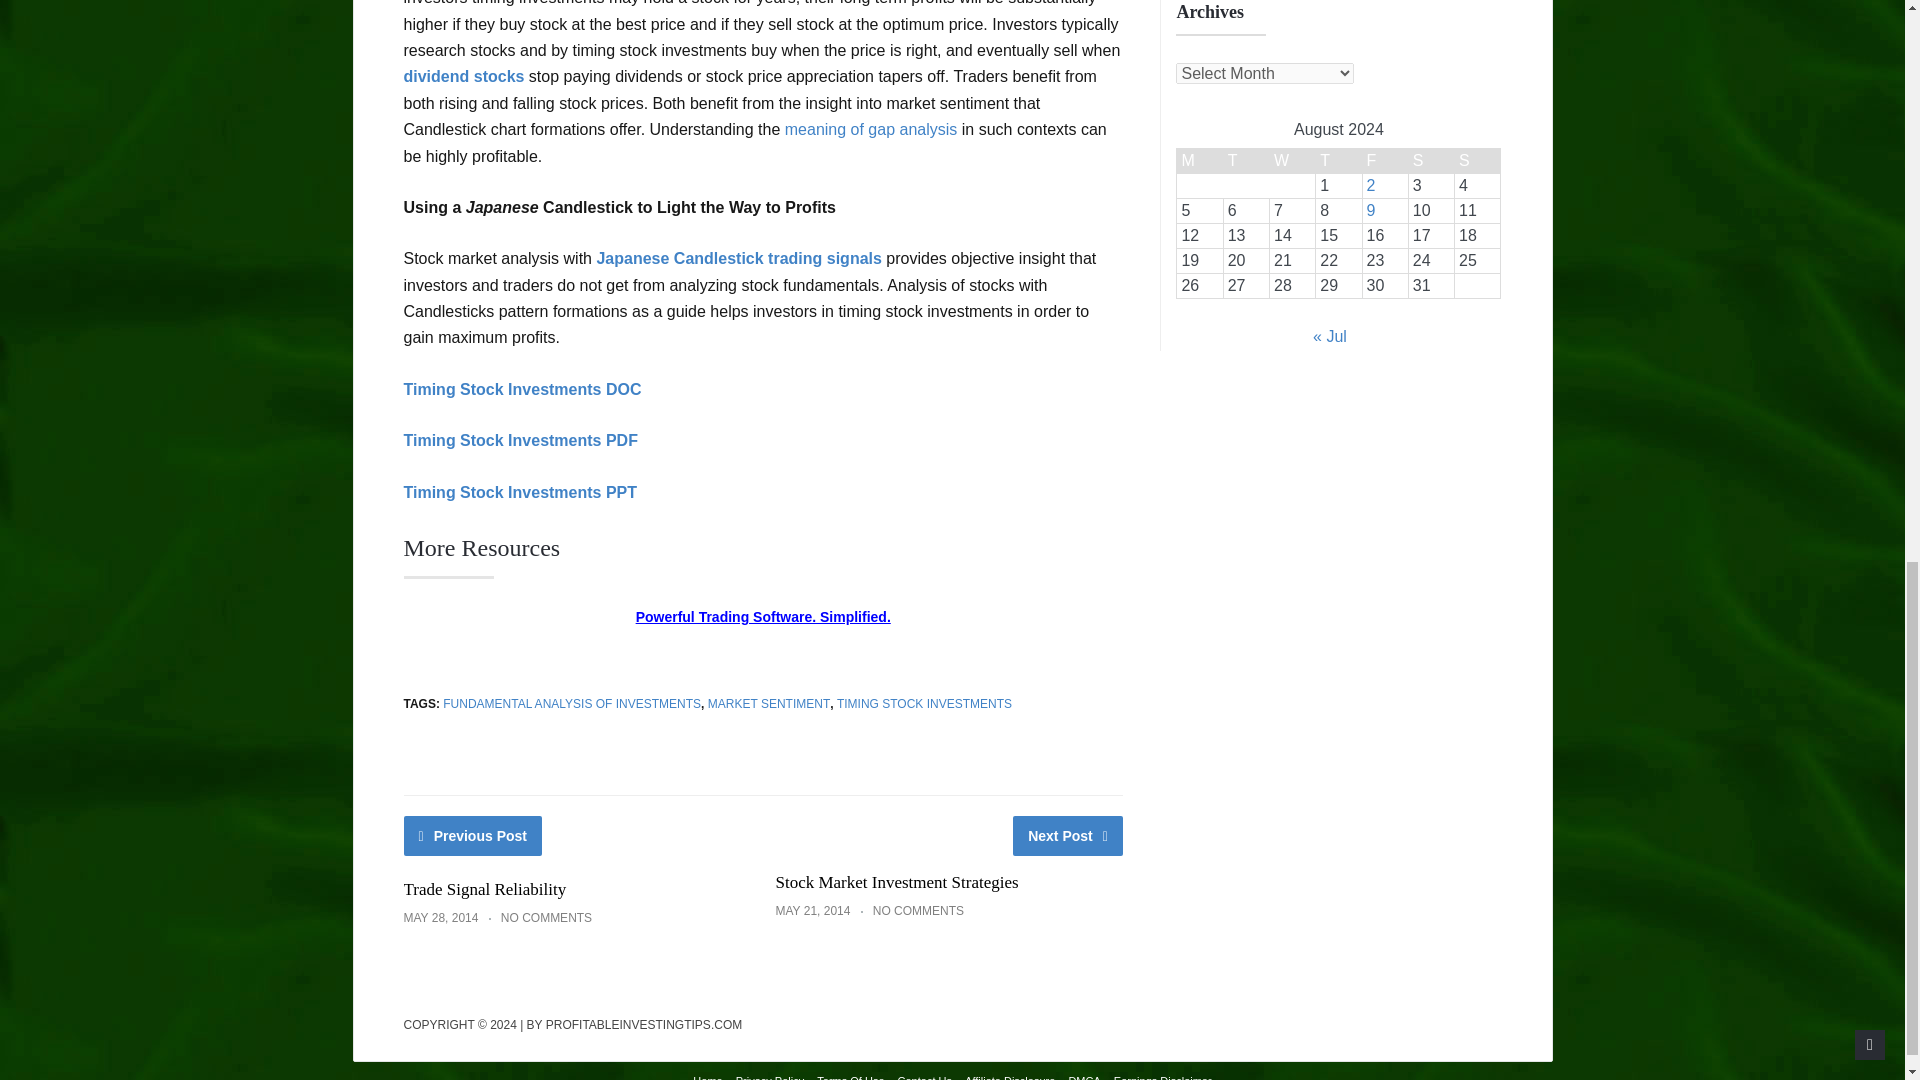 The height and width of the screenshot is (1080, 1920). Describe the element at coordinates (464, 76) in the screenshot. I see `dividend stocks` at that location.